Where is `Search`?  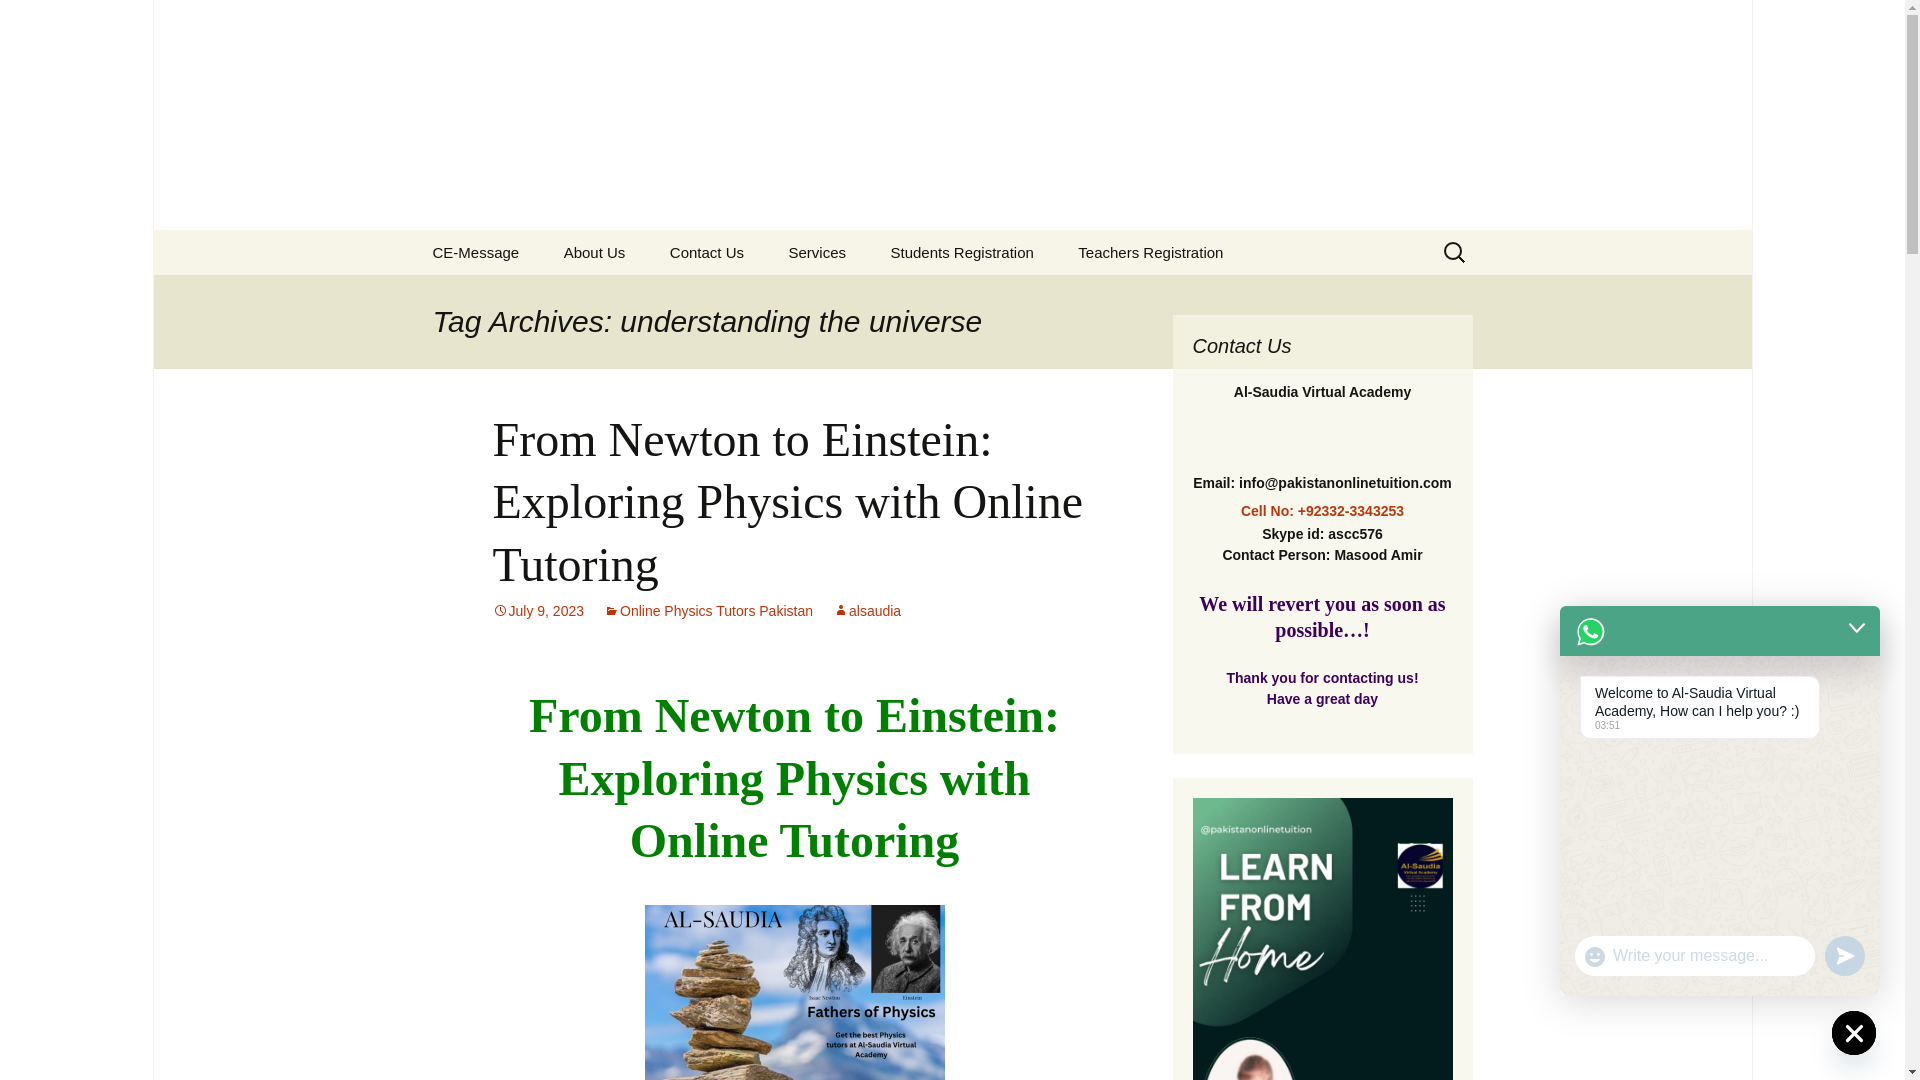
Search is located at coordinates (24, 21).